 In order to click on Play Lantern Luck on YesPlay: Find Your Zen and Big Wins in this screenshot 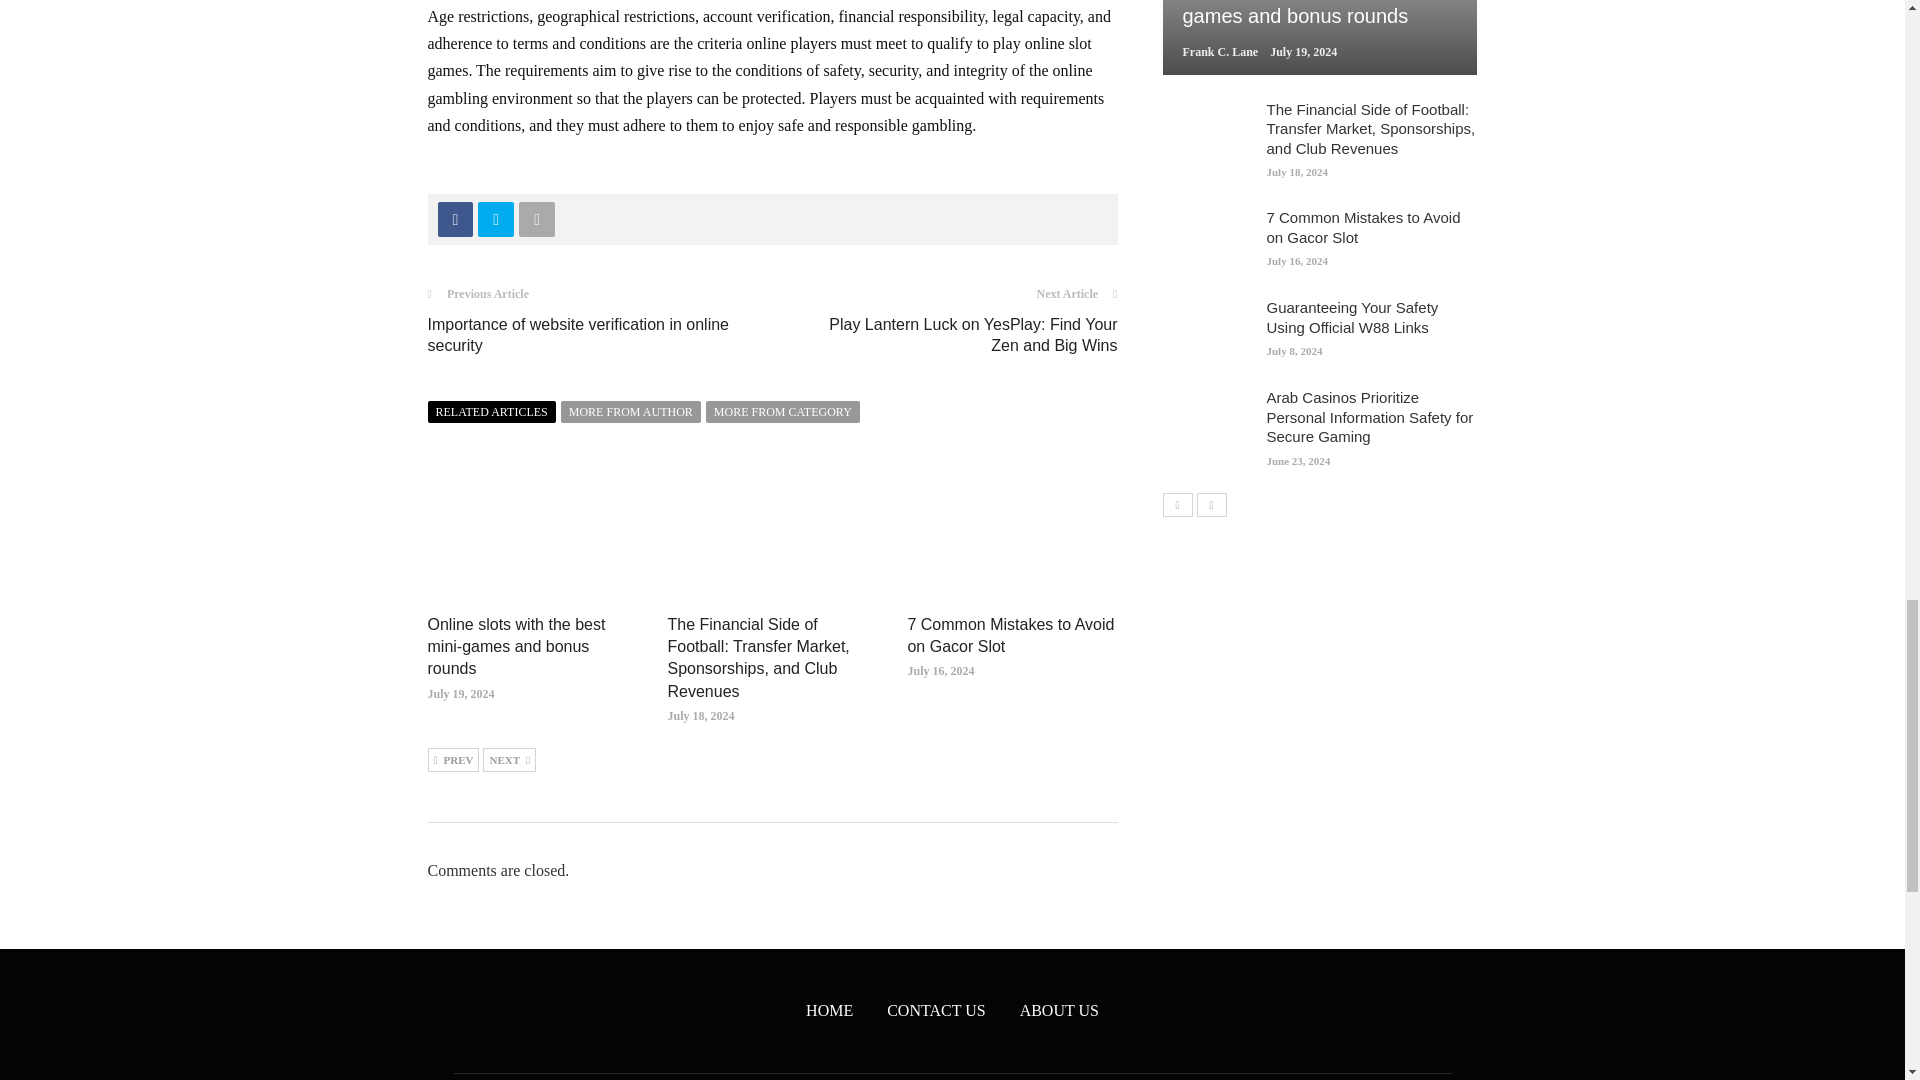, I will do `click(973, 335)`.